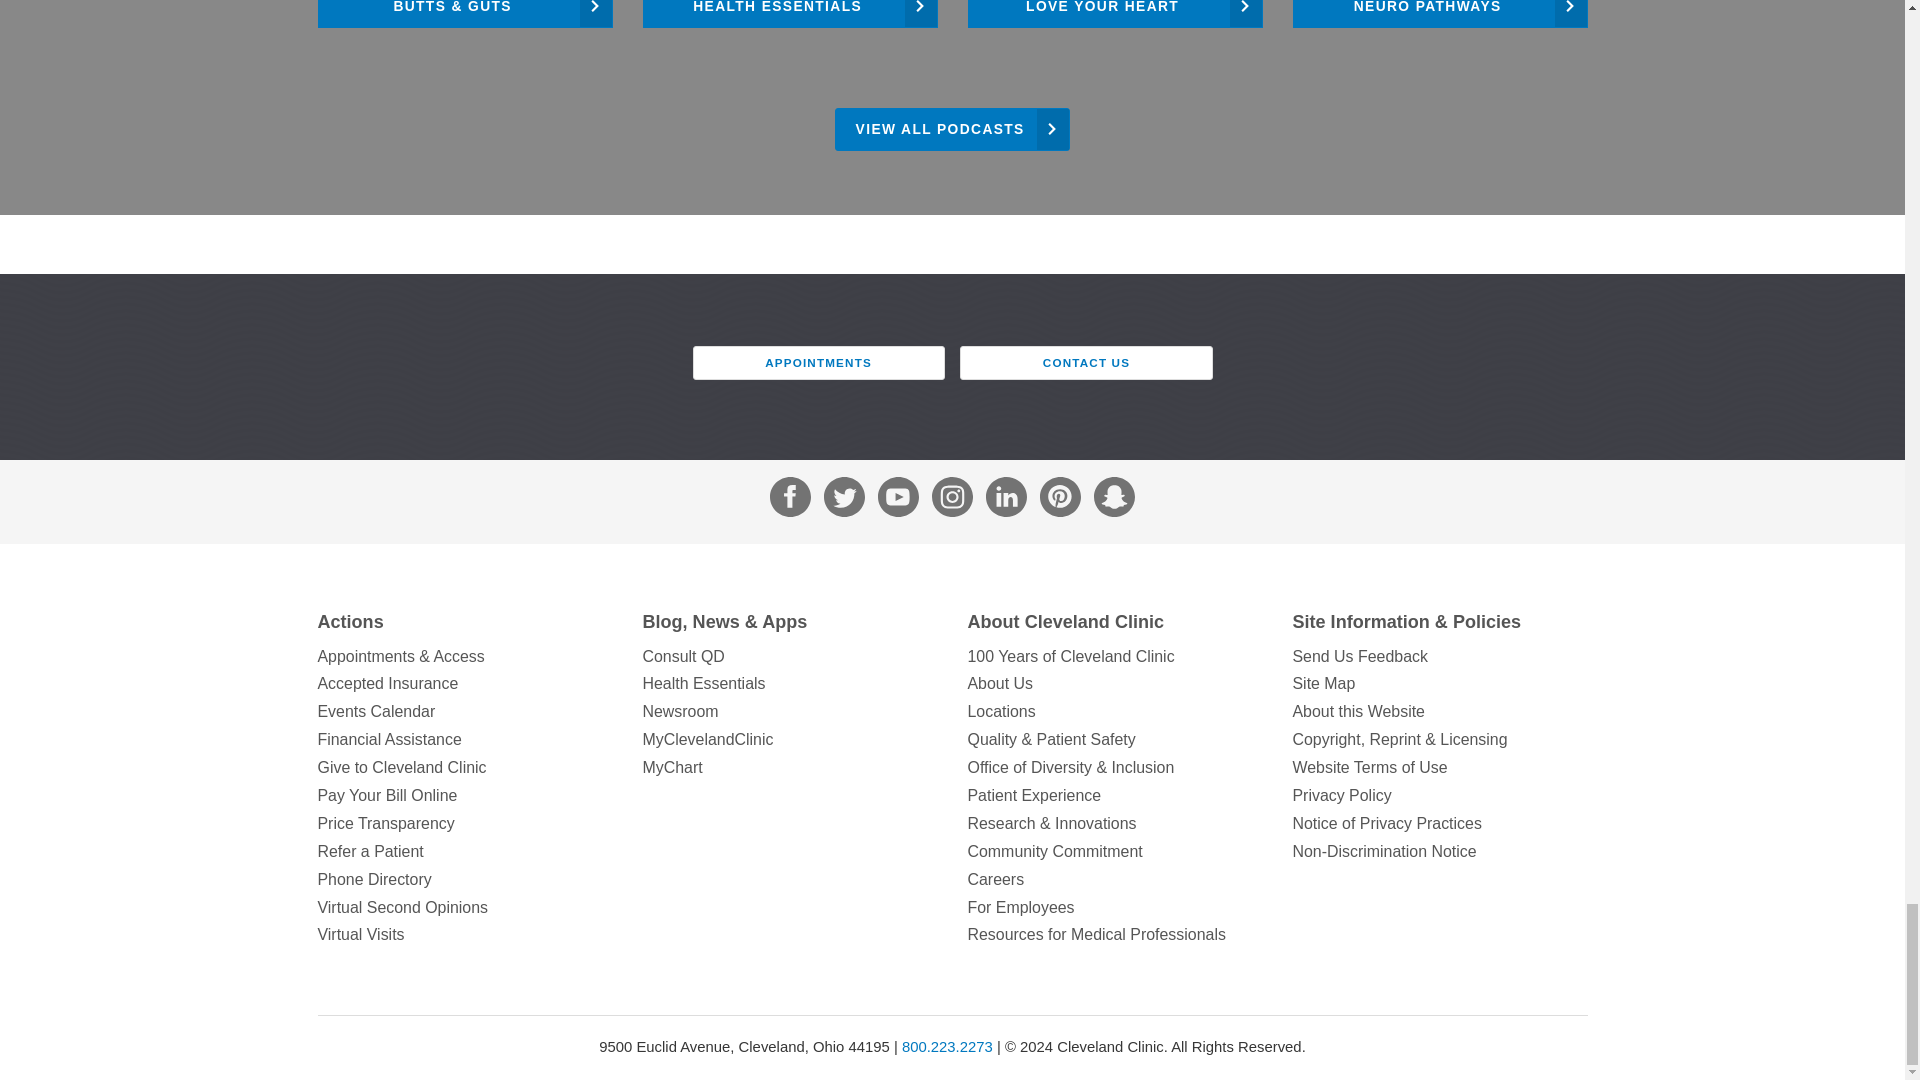 The image size is (1920, 1080). Describe the element at coordinates (1115, 14) in the screenshot. I see `View All Love Your Heart Episodes` at that location.